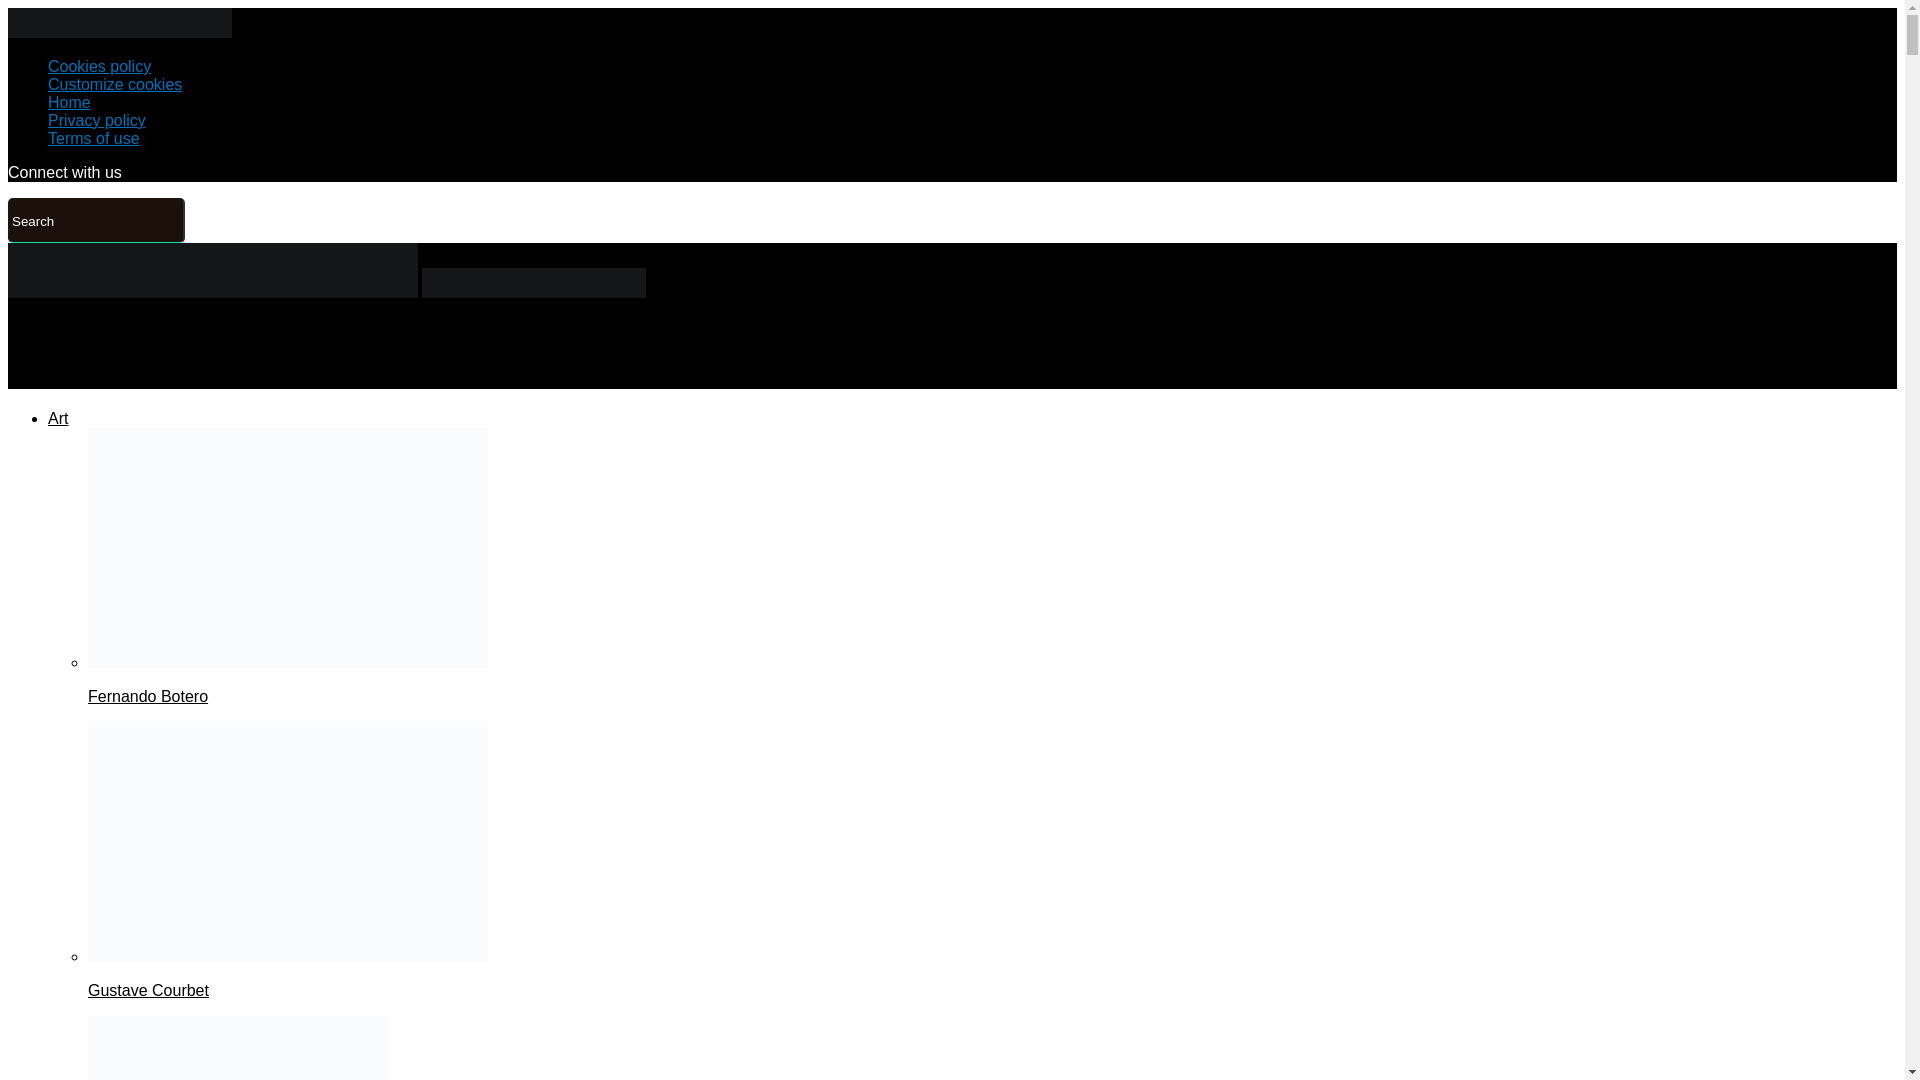 This screenshot has width=1920, height=1080. Describe the element at coordinates (115, 84) in the screenshot. I see `Customize cookies` at that location.